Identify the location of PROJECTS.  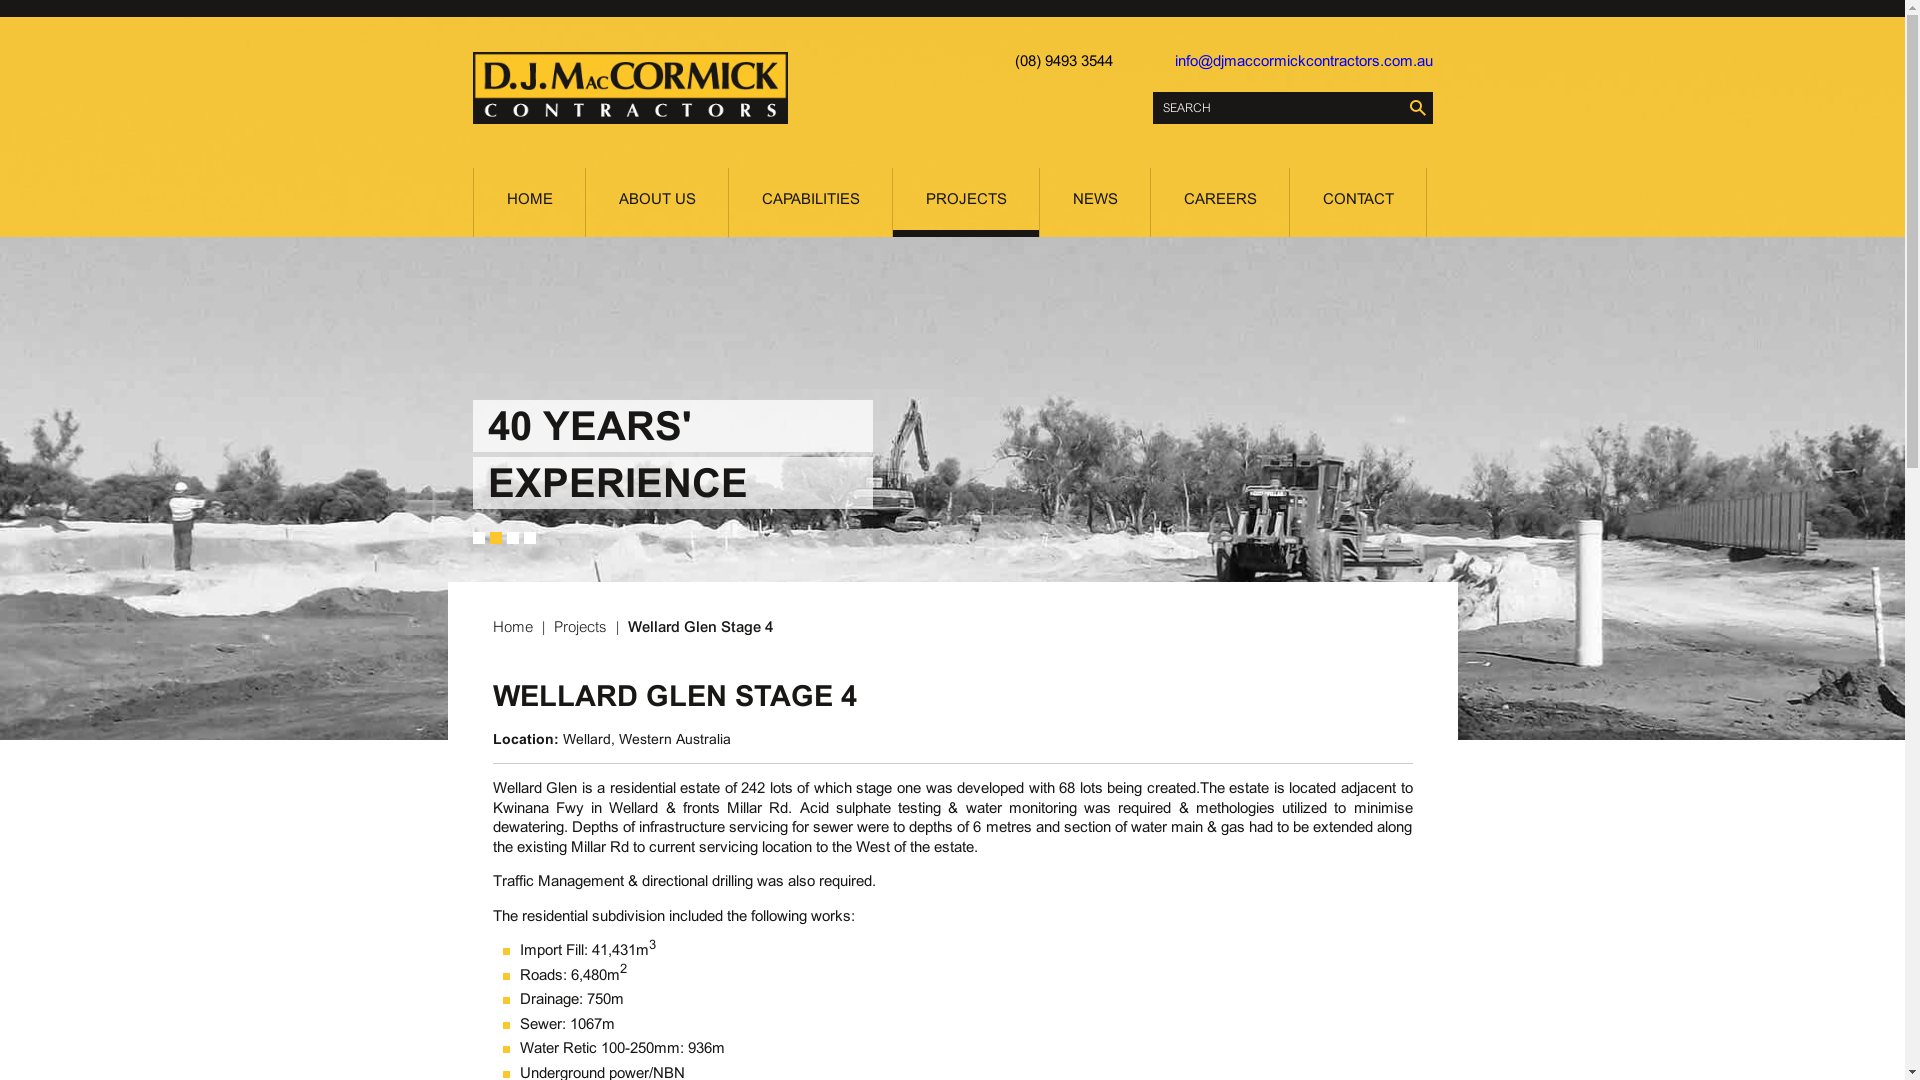
(965, 202).